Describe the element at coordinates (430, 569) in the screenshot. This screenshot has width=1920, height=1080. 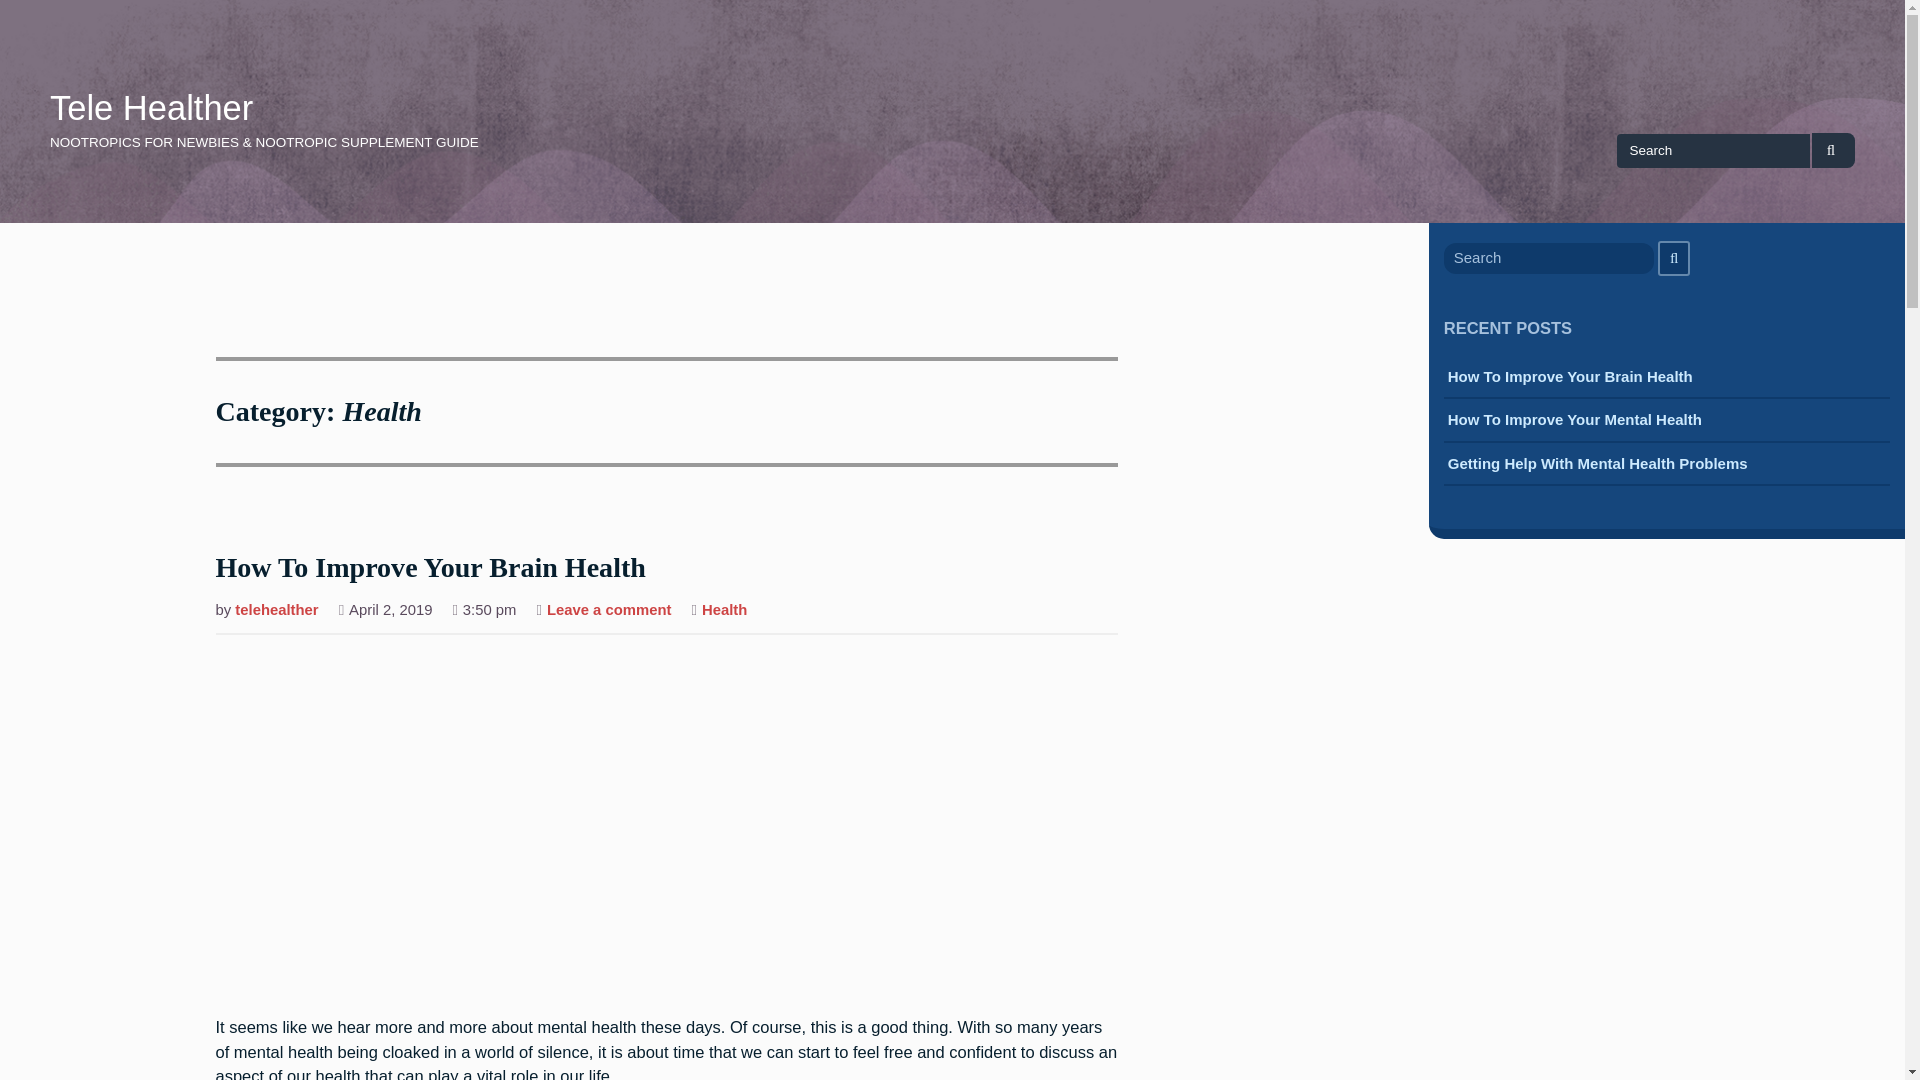
I see `How To Improve Your Brain Health` at that location.